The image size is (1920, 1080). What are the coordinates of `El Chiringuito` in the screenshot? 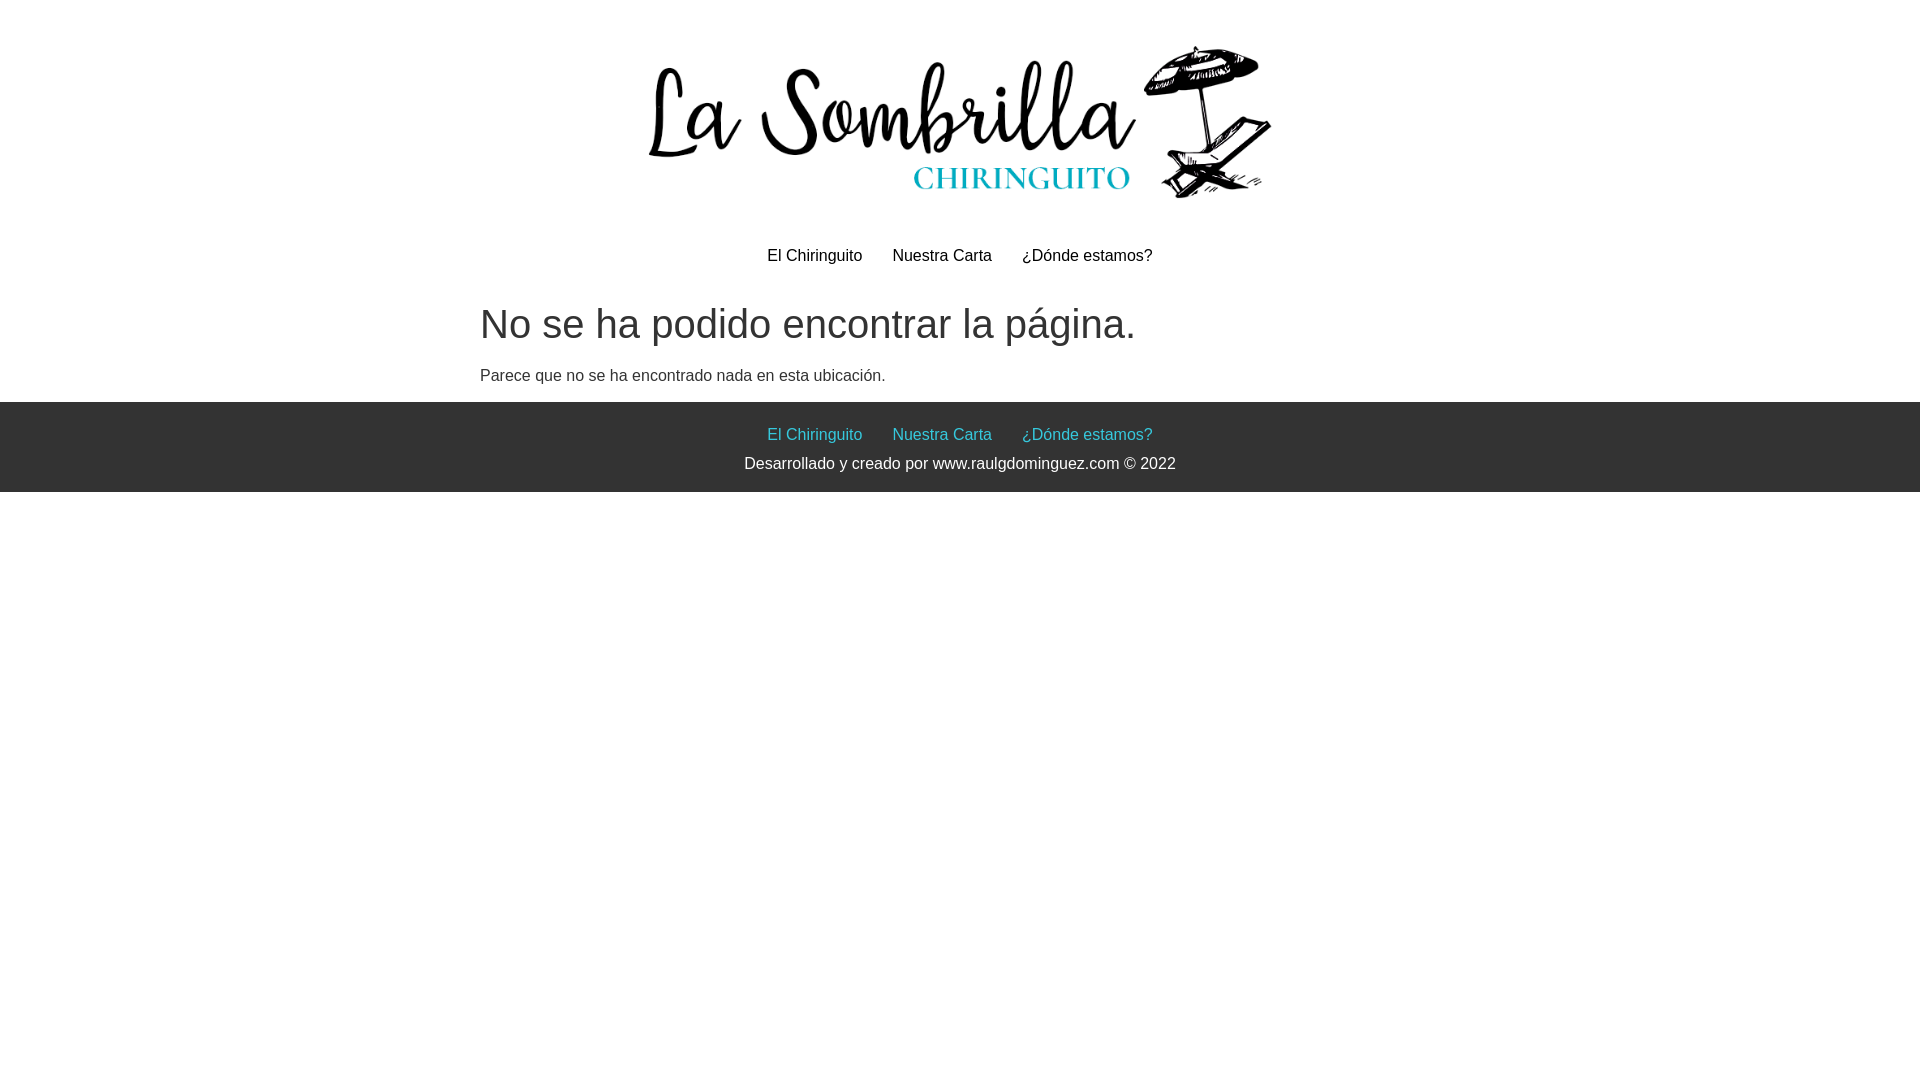 It's located at (814, 256).